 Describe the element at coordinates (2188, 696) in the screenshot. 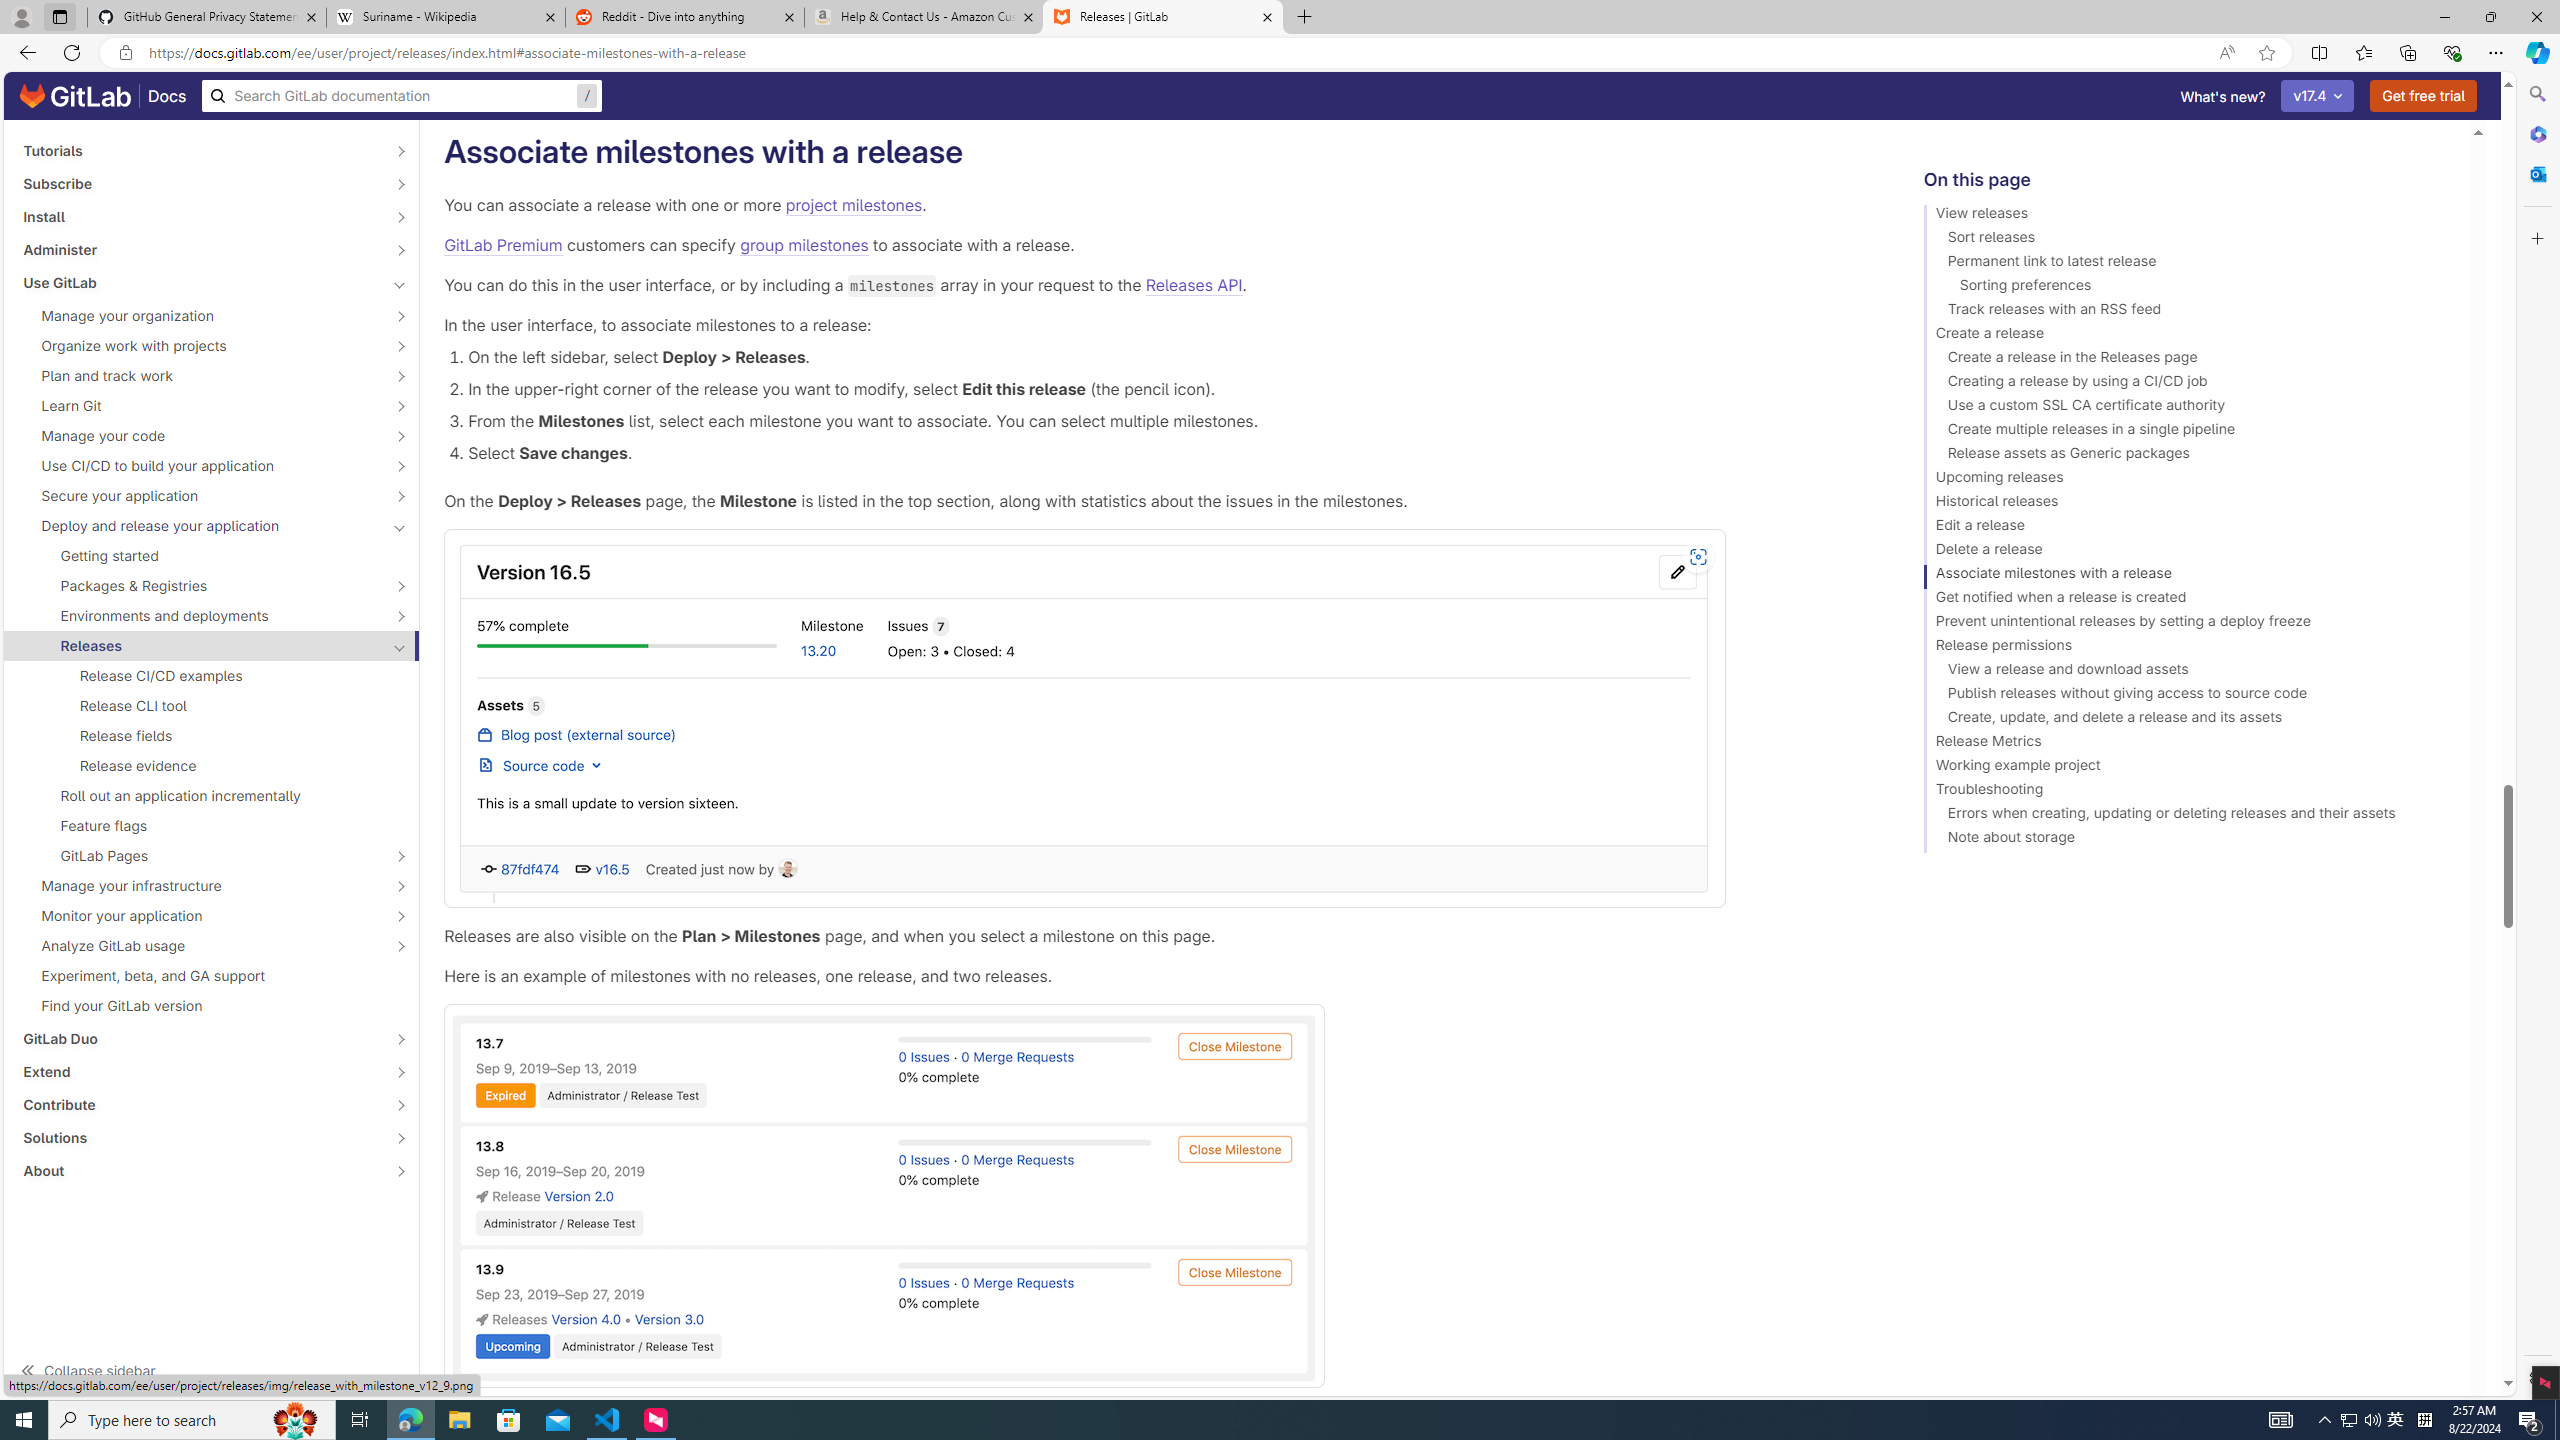

I see `Publish releases without giving access to source code` at that location.